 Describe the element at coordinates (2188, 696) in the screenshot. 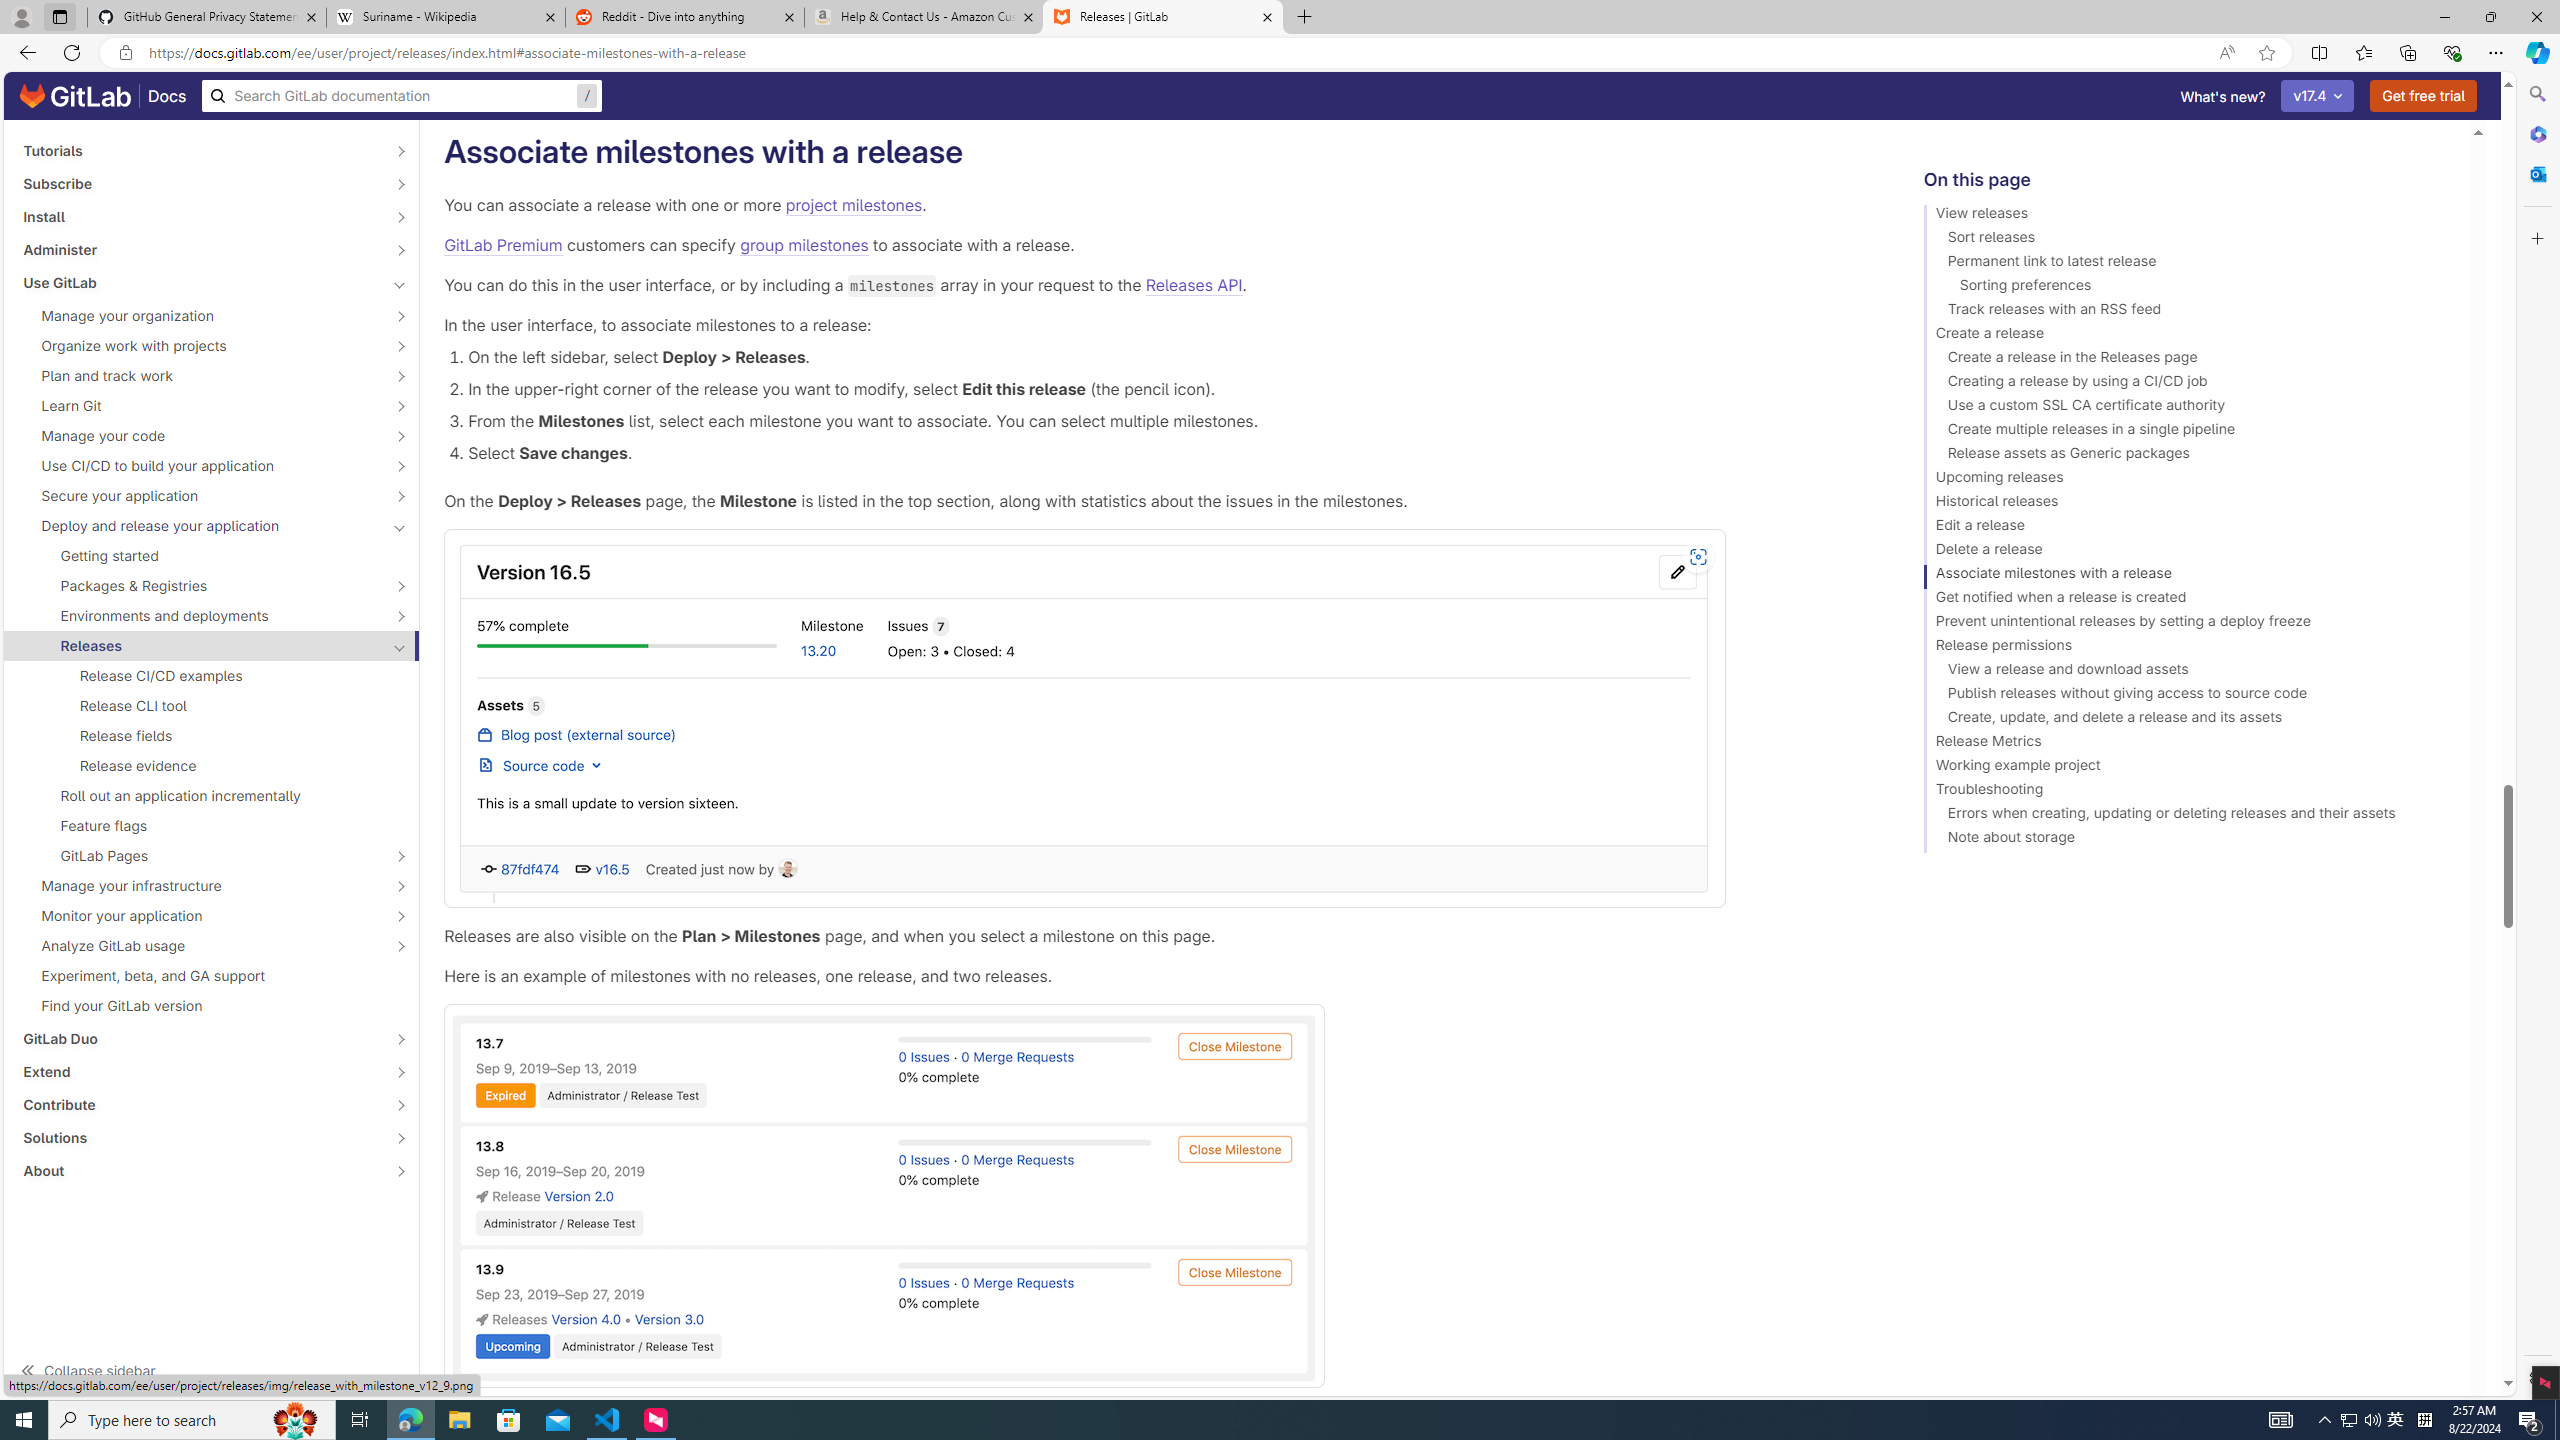

I see `Publish releases without giving access to source code` at that location.